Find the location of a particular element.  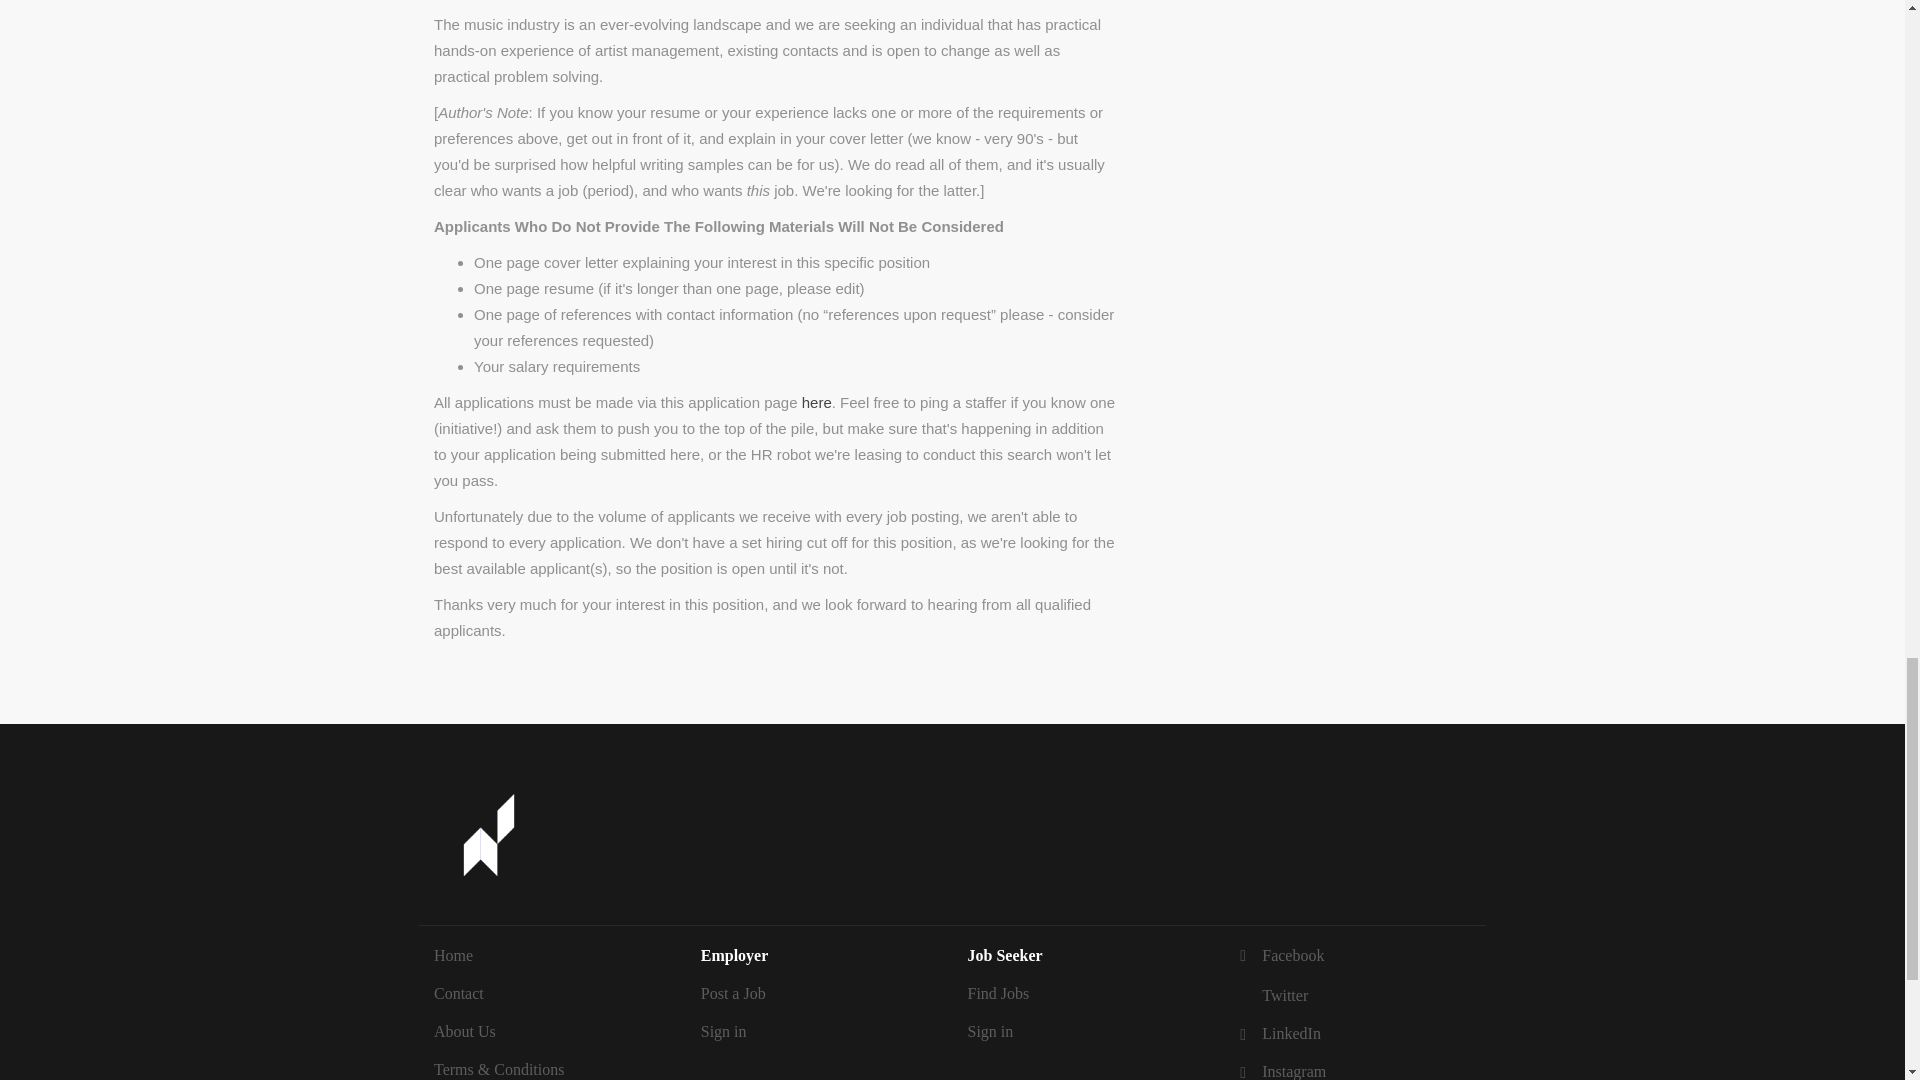

Find Jobs is located at coordinates (998, 993).